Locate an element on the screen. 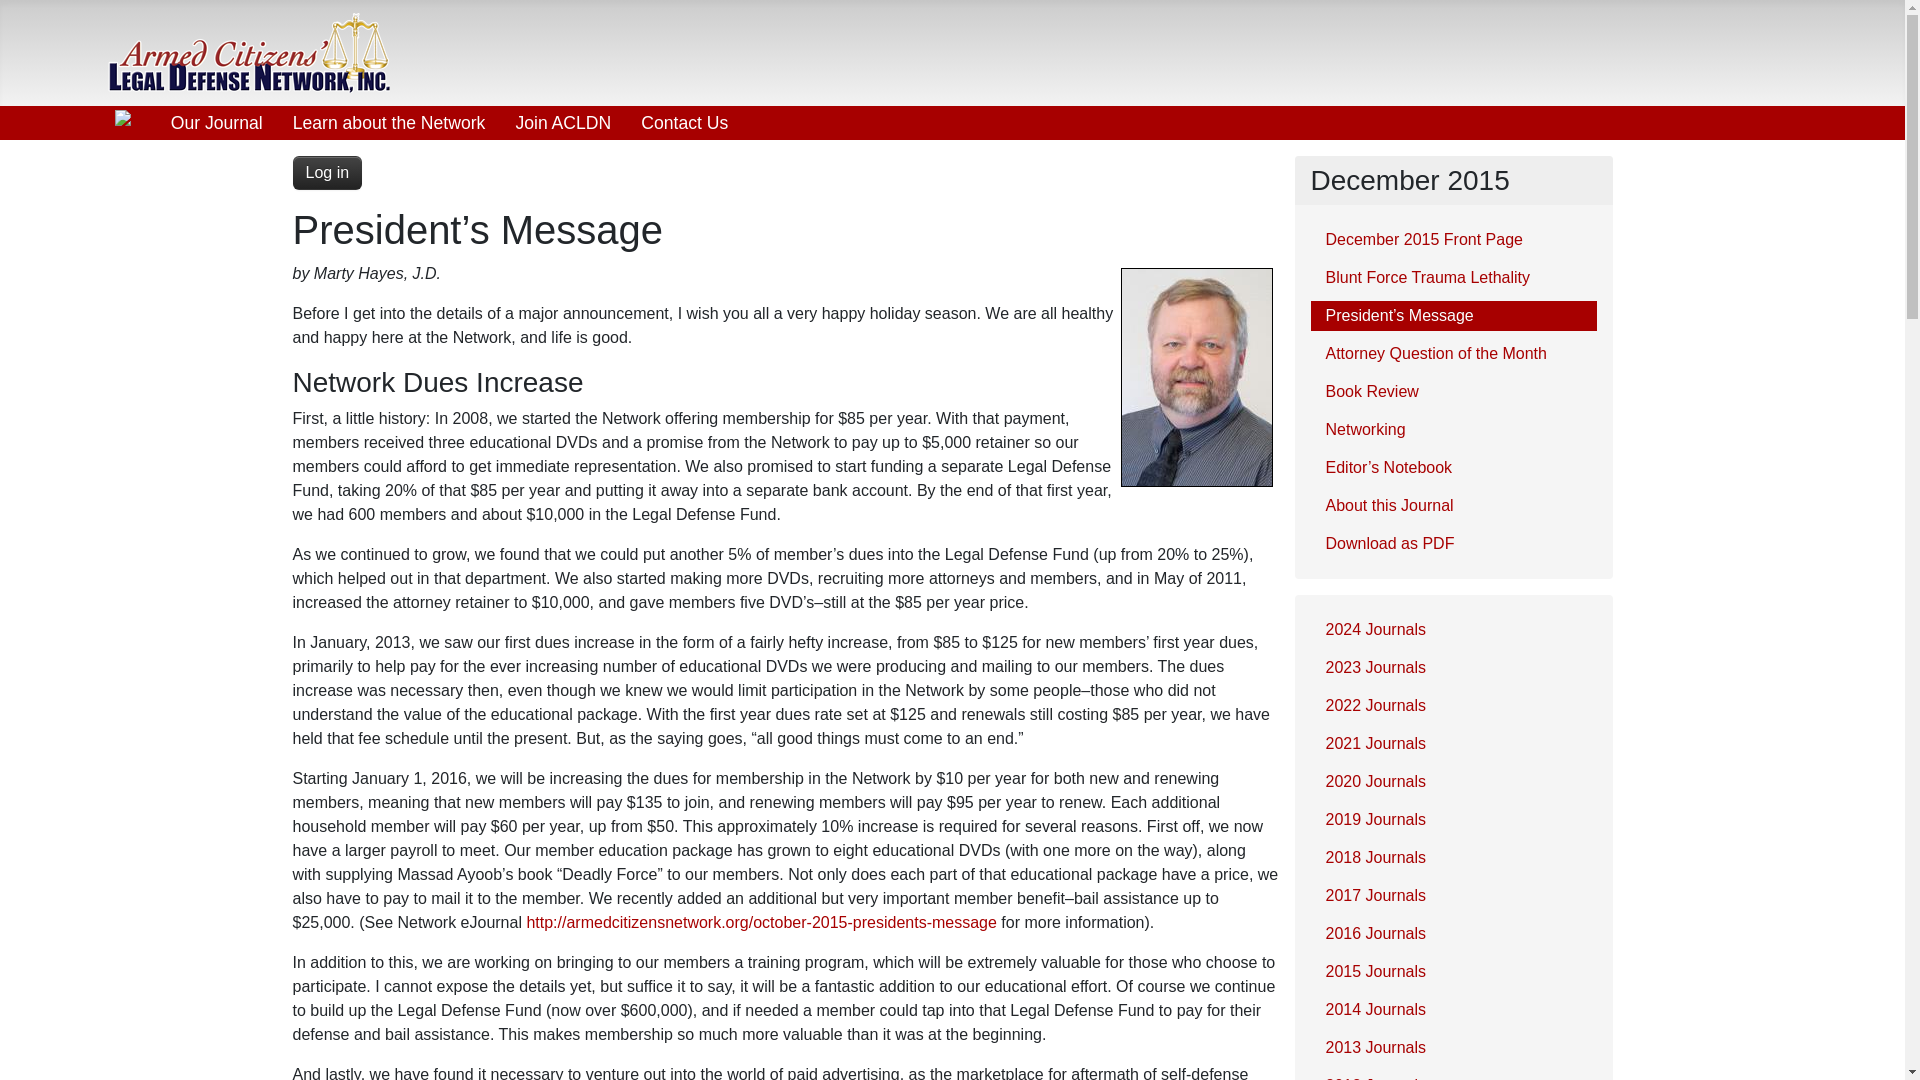 This screenshot has height=1080, width=1920. 2024 Journals is located at coordinates (1452, 629).